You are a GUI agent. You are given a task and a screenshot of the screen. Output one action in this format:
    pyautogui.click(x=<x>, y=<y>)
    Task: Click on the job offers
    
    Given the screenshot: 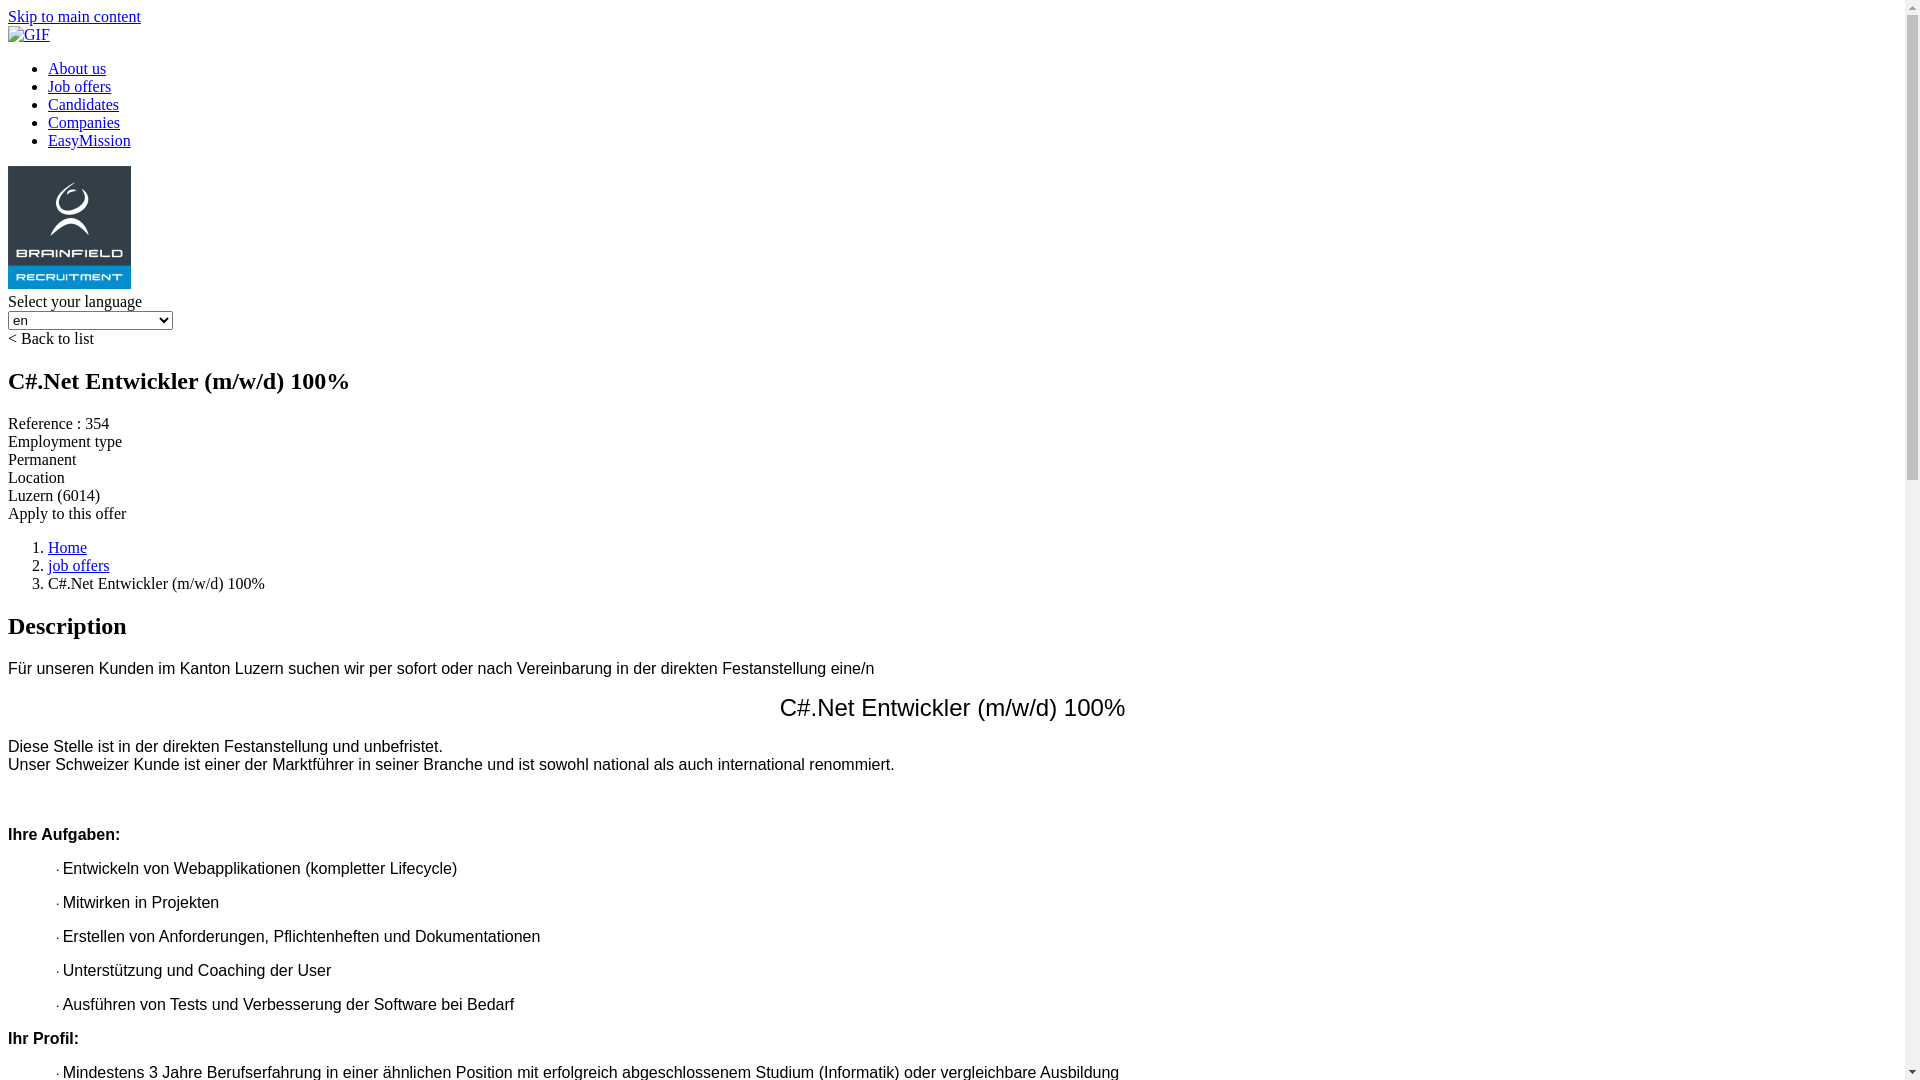 What is the action you would take?
    pyautogui.click(x=78, y=566)
    